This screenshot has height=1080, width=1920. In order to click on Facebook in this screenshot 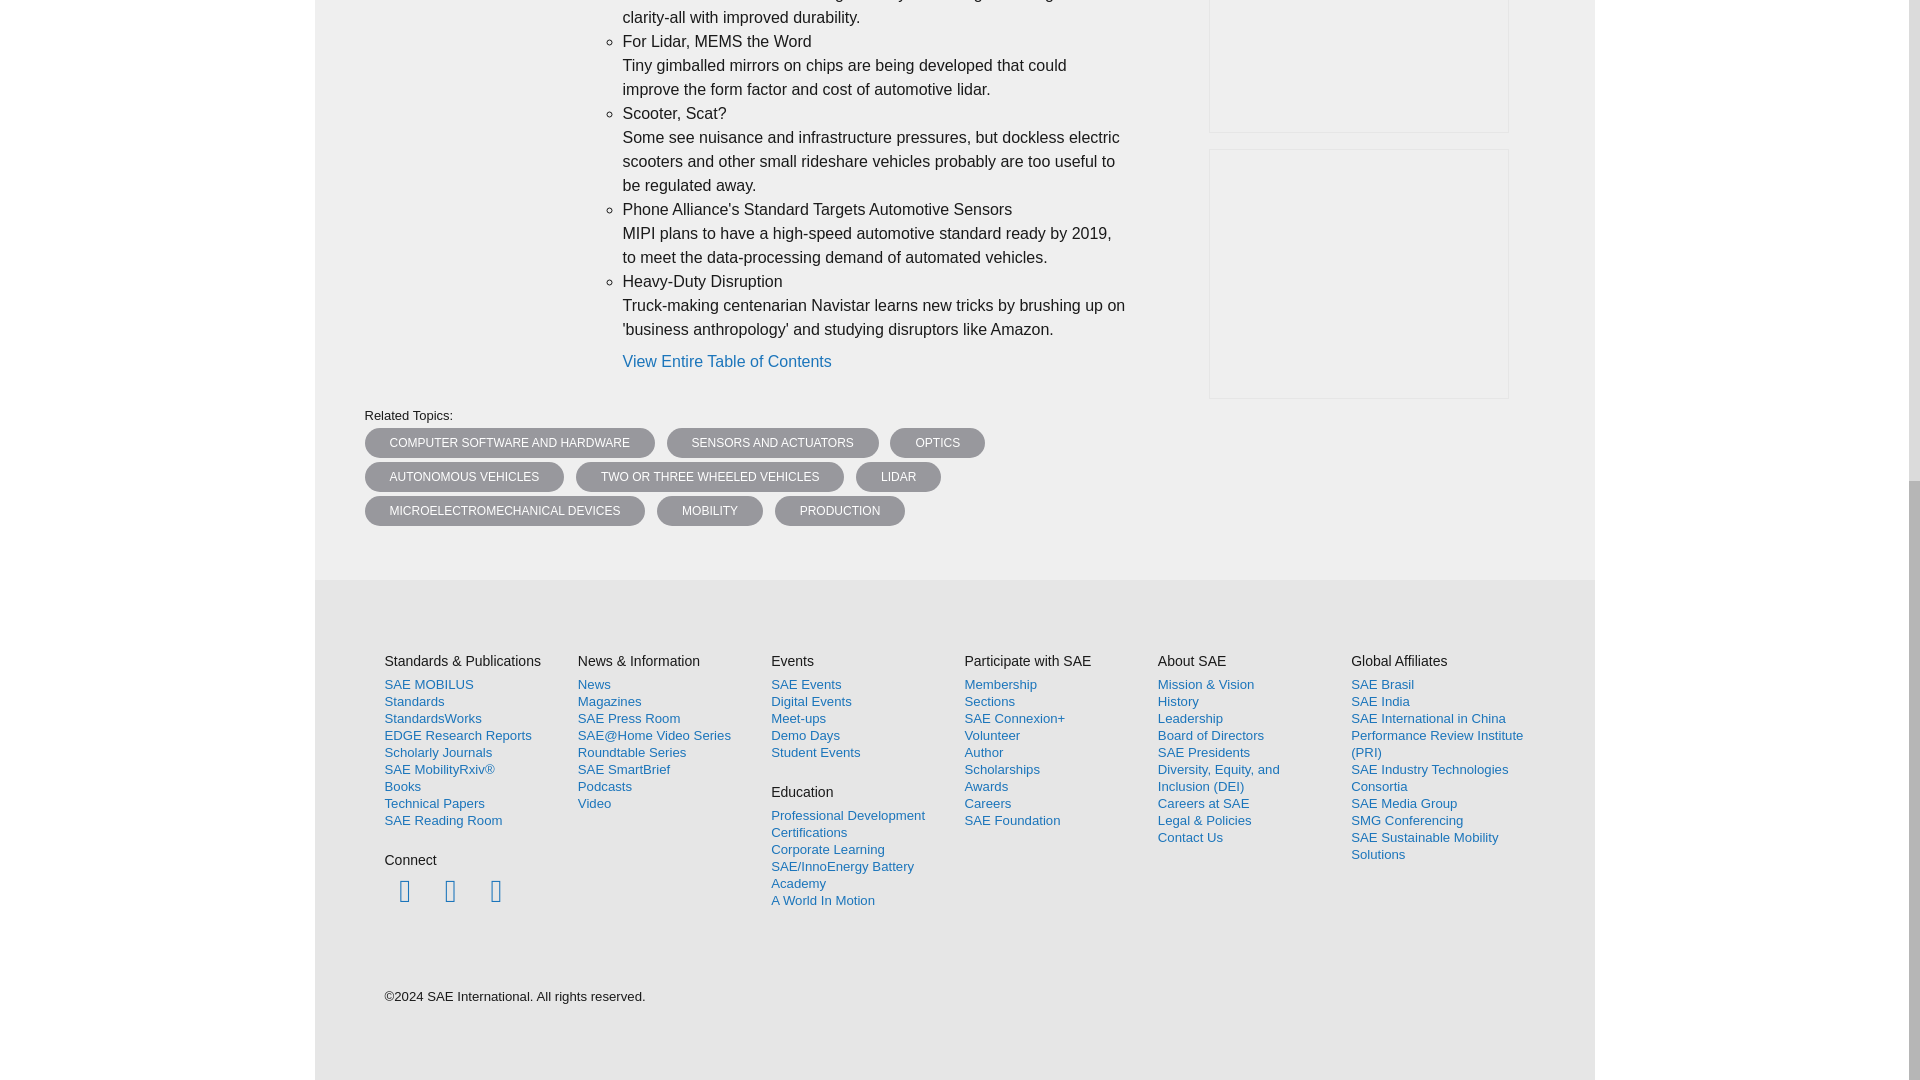, I will do `click(404, 890)`.